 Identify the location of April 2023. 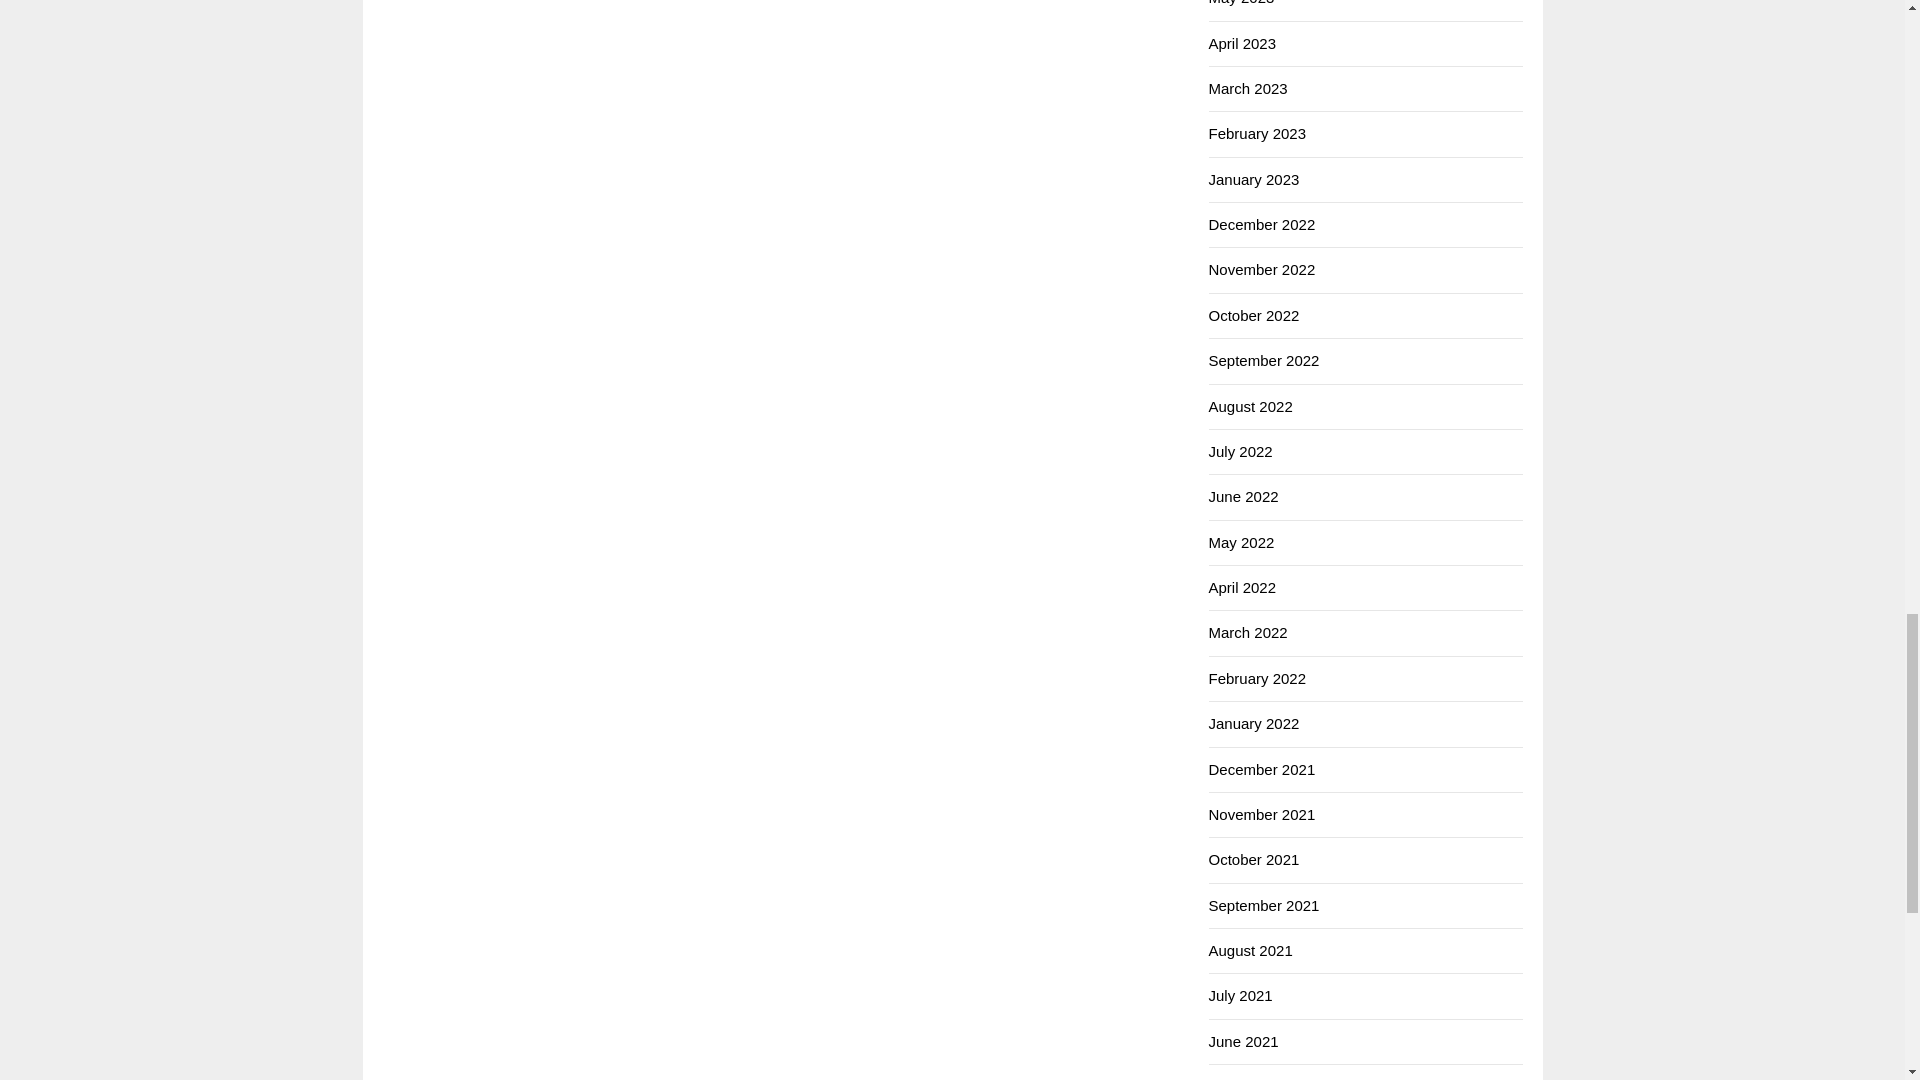
(1242, 42).